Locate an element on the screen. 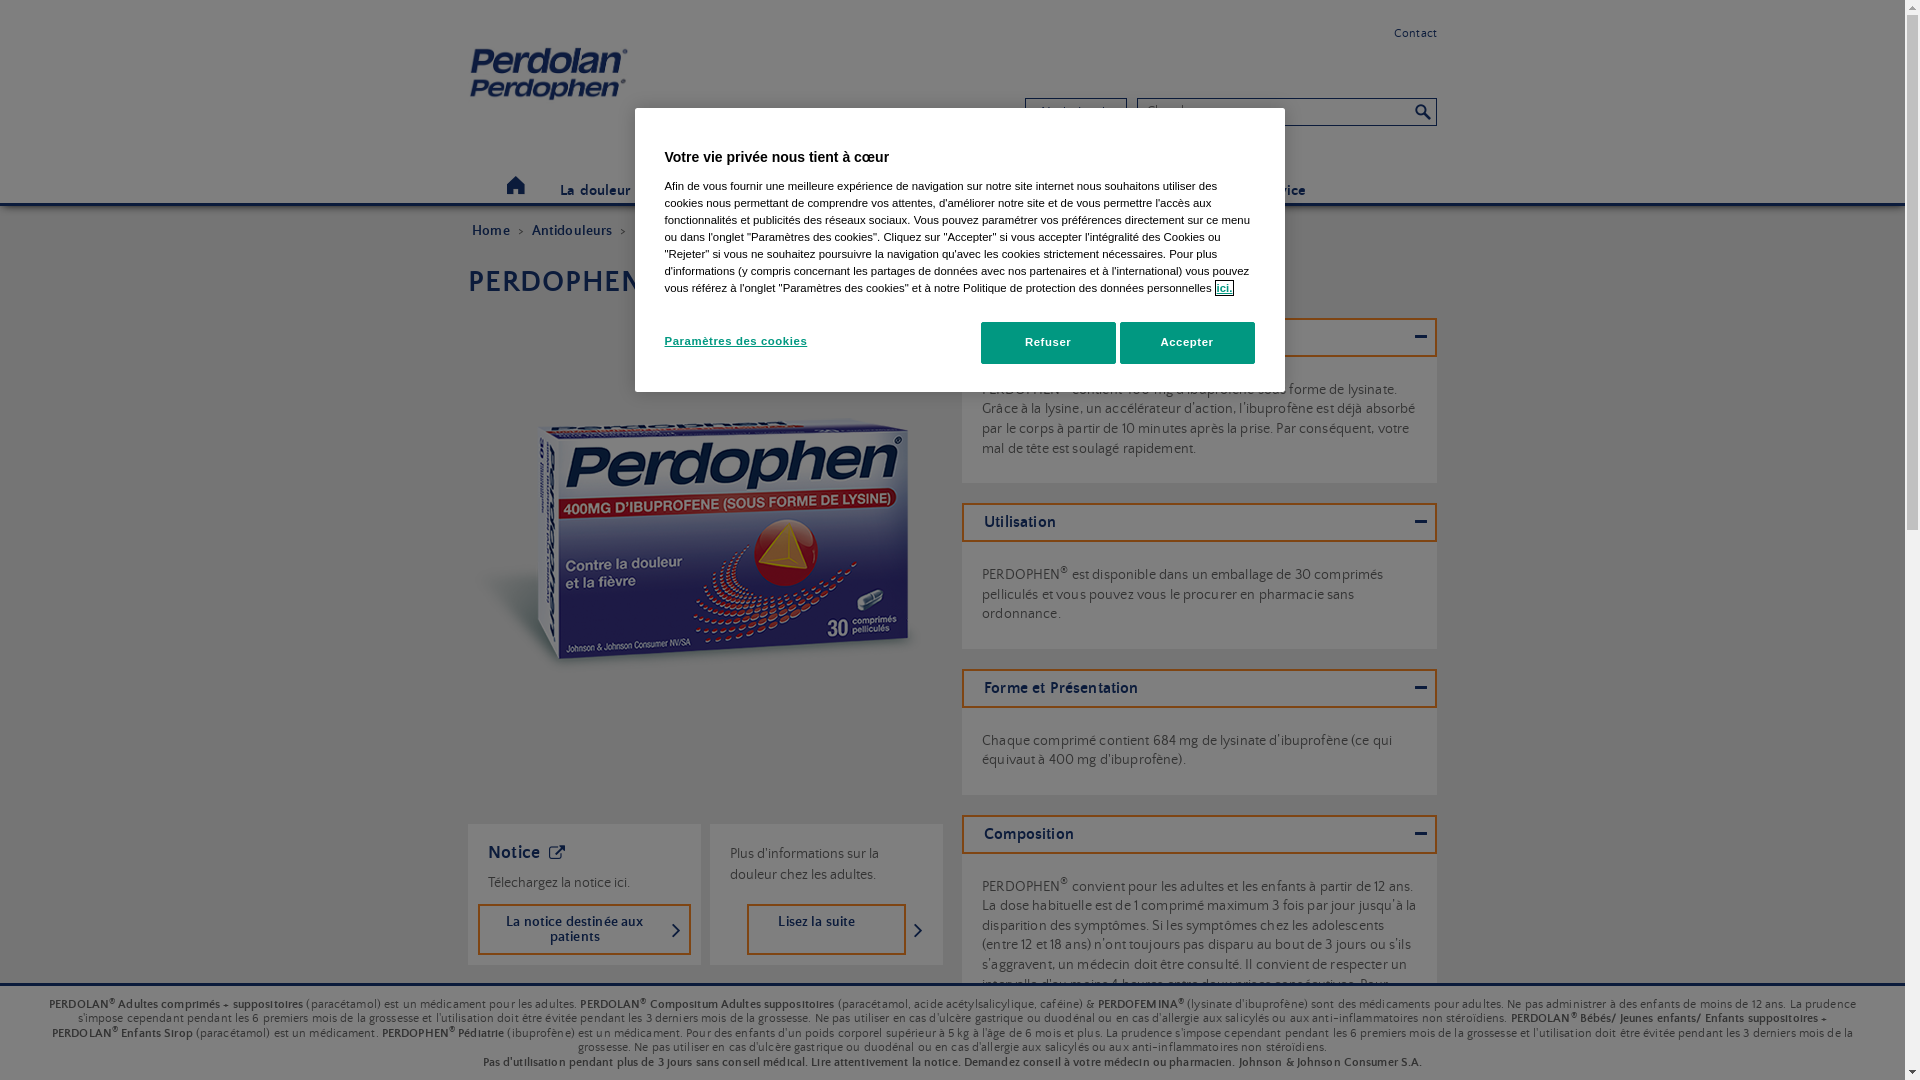 Image resolution: width=1920 pixels, height=1080 pixels. Composition is located at coordinates (1200, 834).